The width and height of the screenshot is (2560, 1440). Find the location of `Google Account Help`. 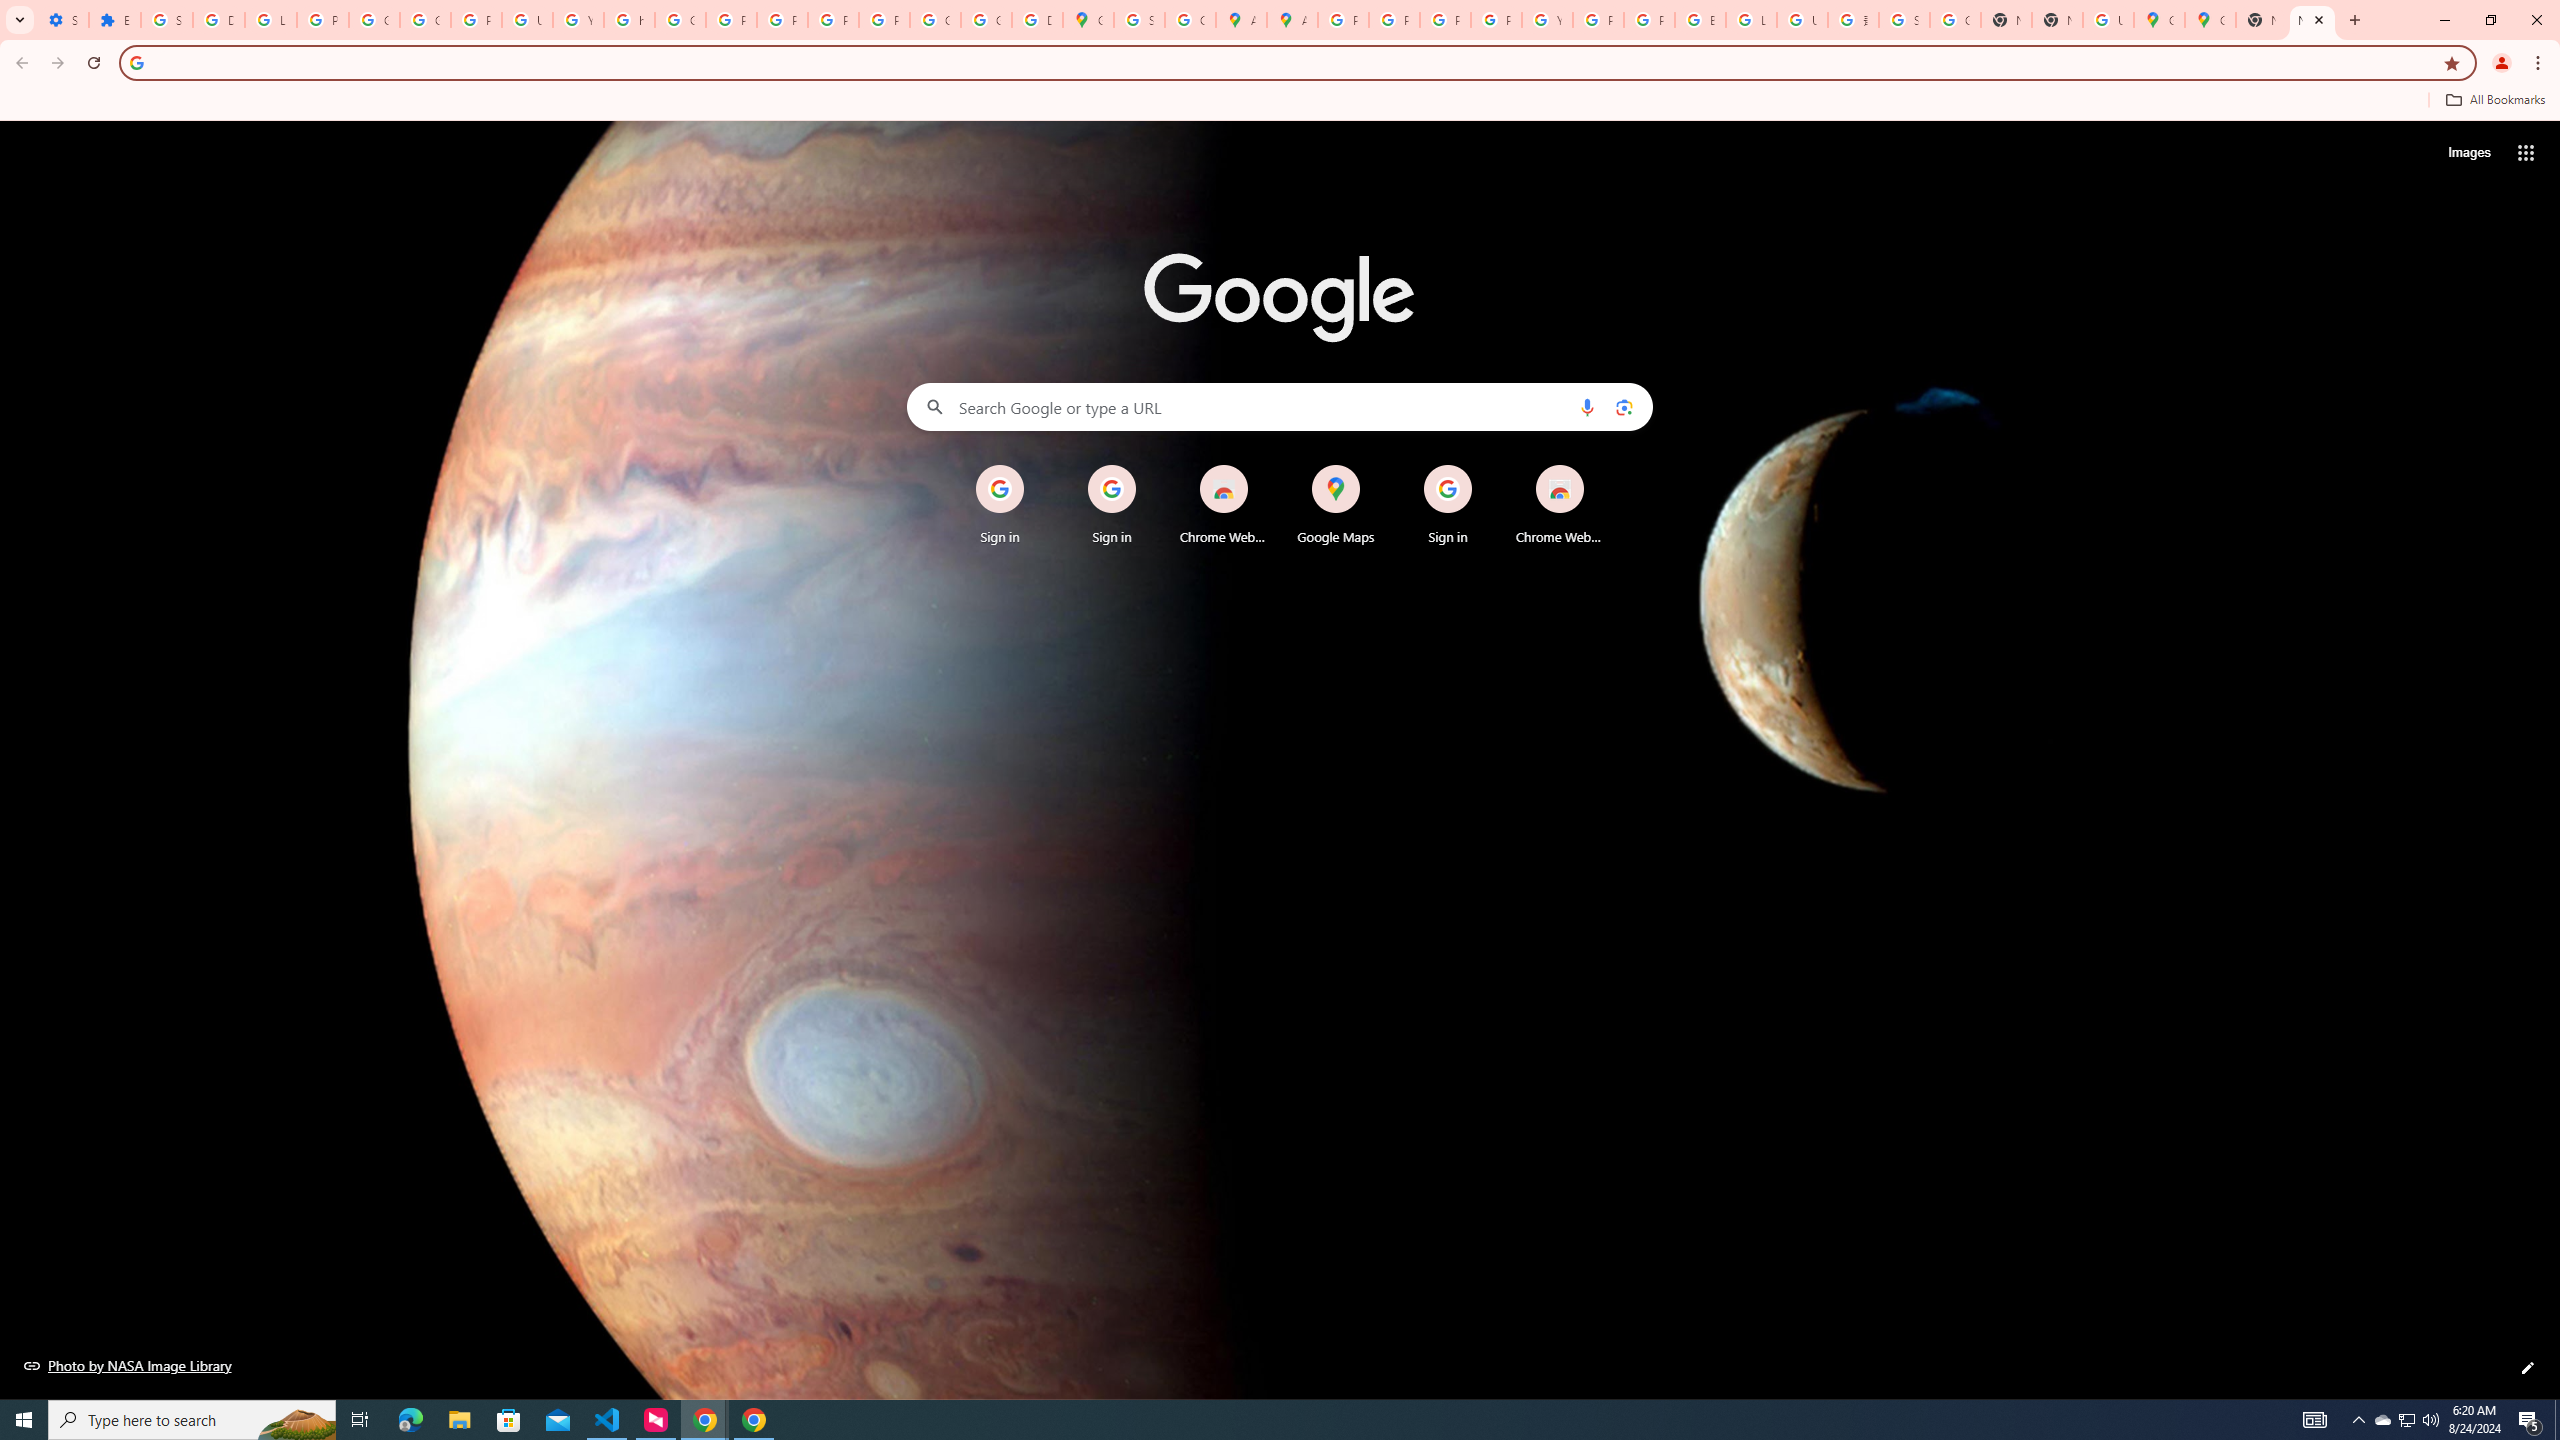

Google Account Help is located at coordinates (374, 20).